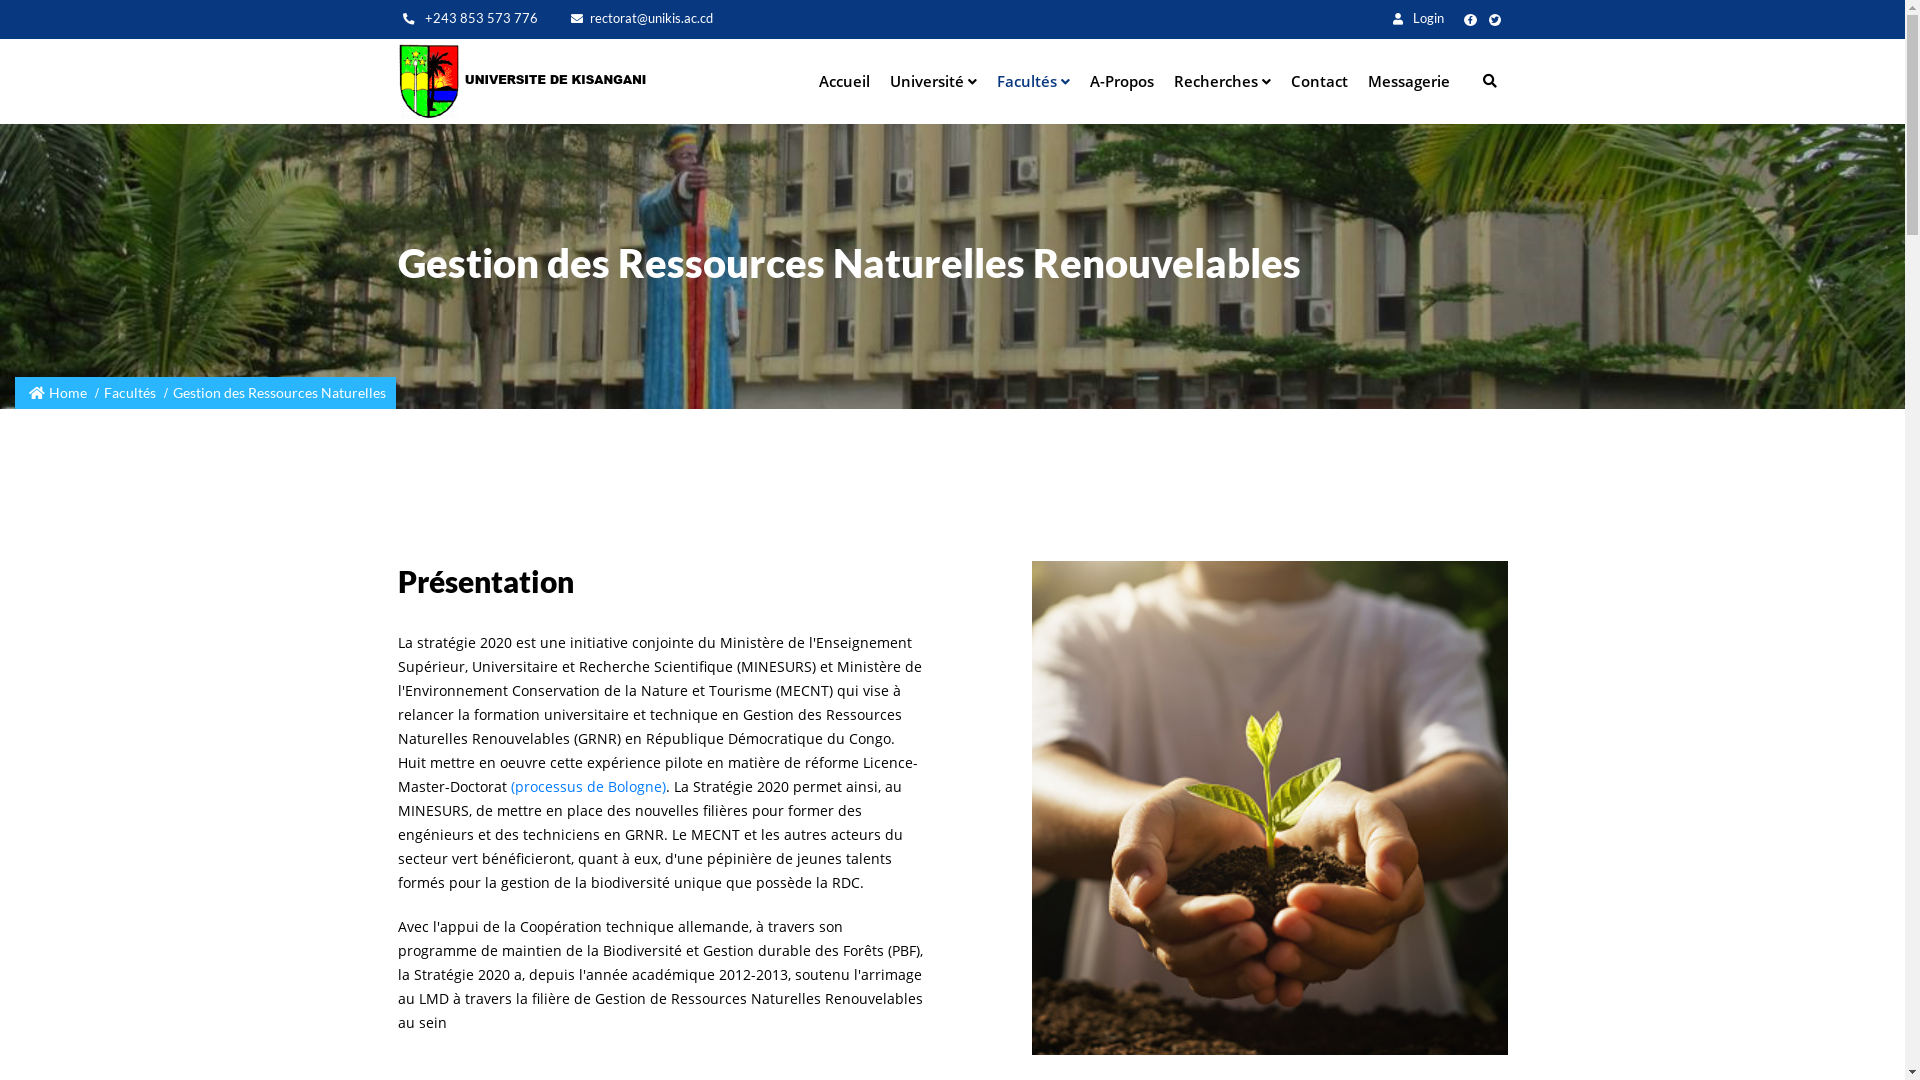  What do you see at coordinates (1409, 80) in the screenshot?
I see `Messagerie` at bounding box center [1409, 80].